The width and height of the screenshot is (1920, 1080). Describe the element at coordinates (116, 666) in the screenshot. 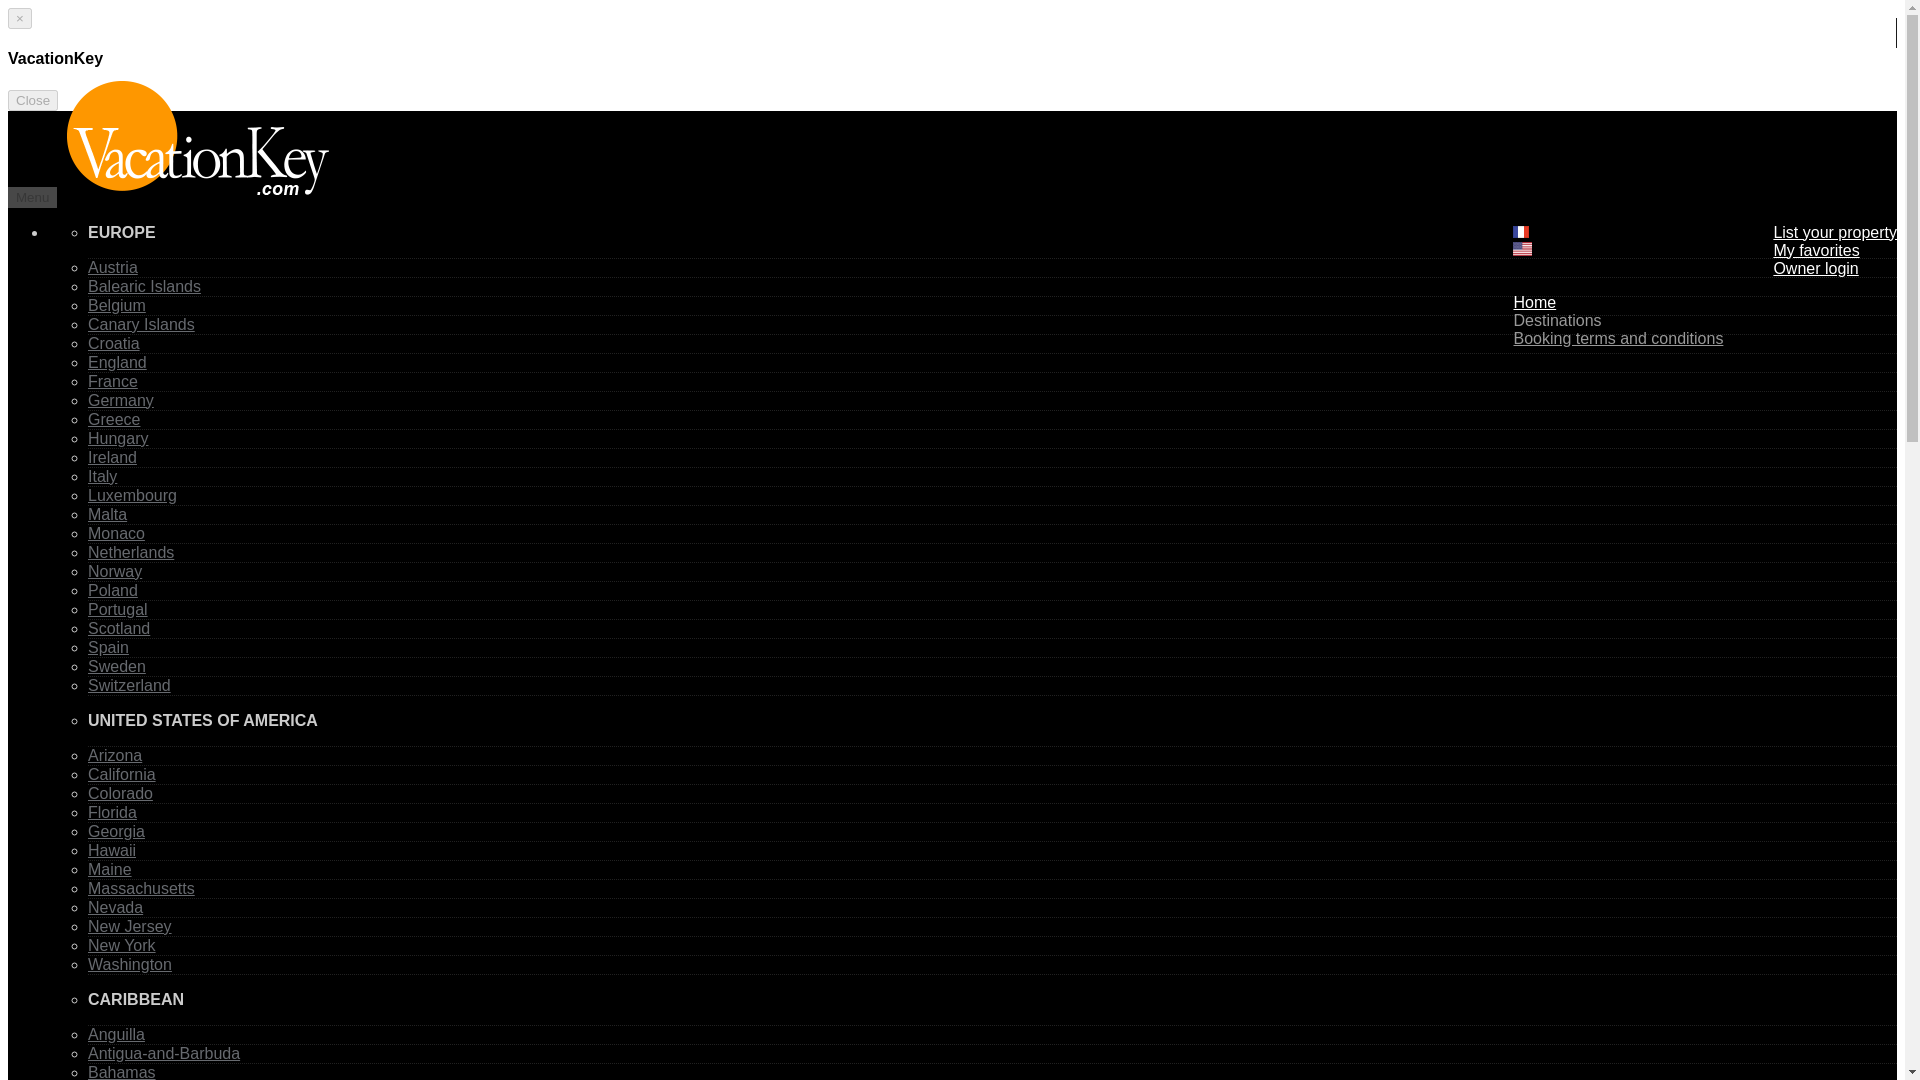

I see `Sweden` at that location.